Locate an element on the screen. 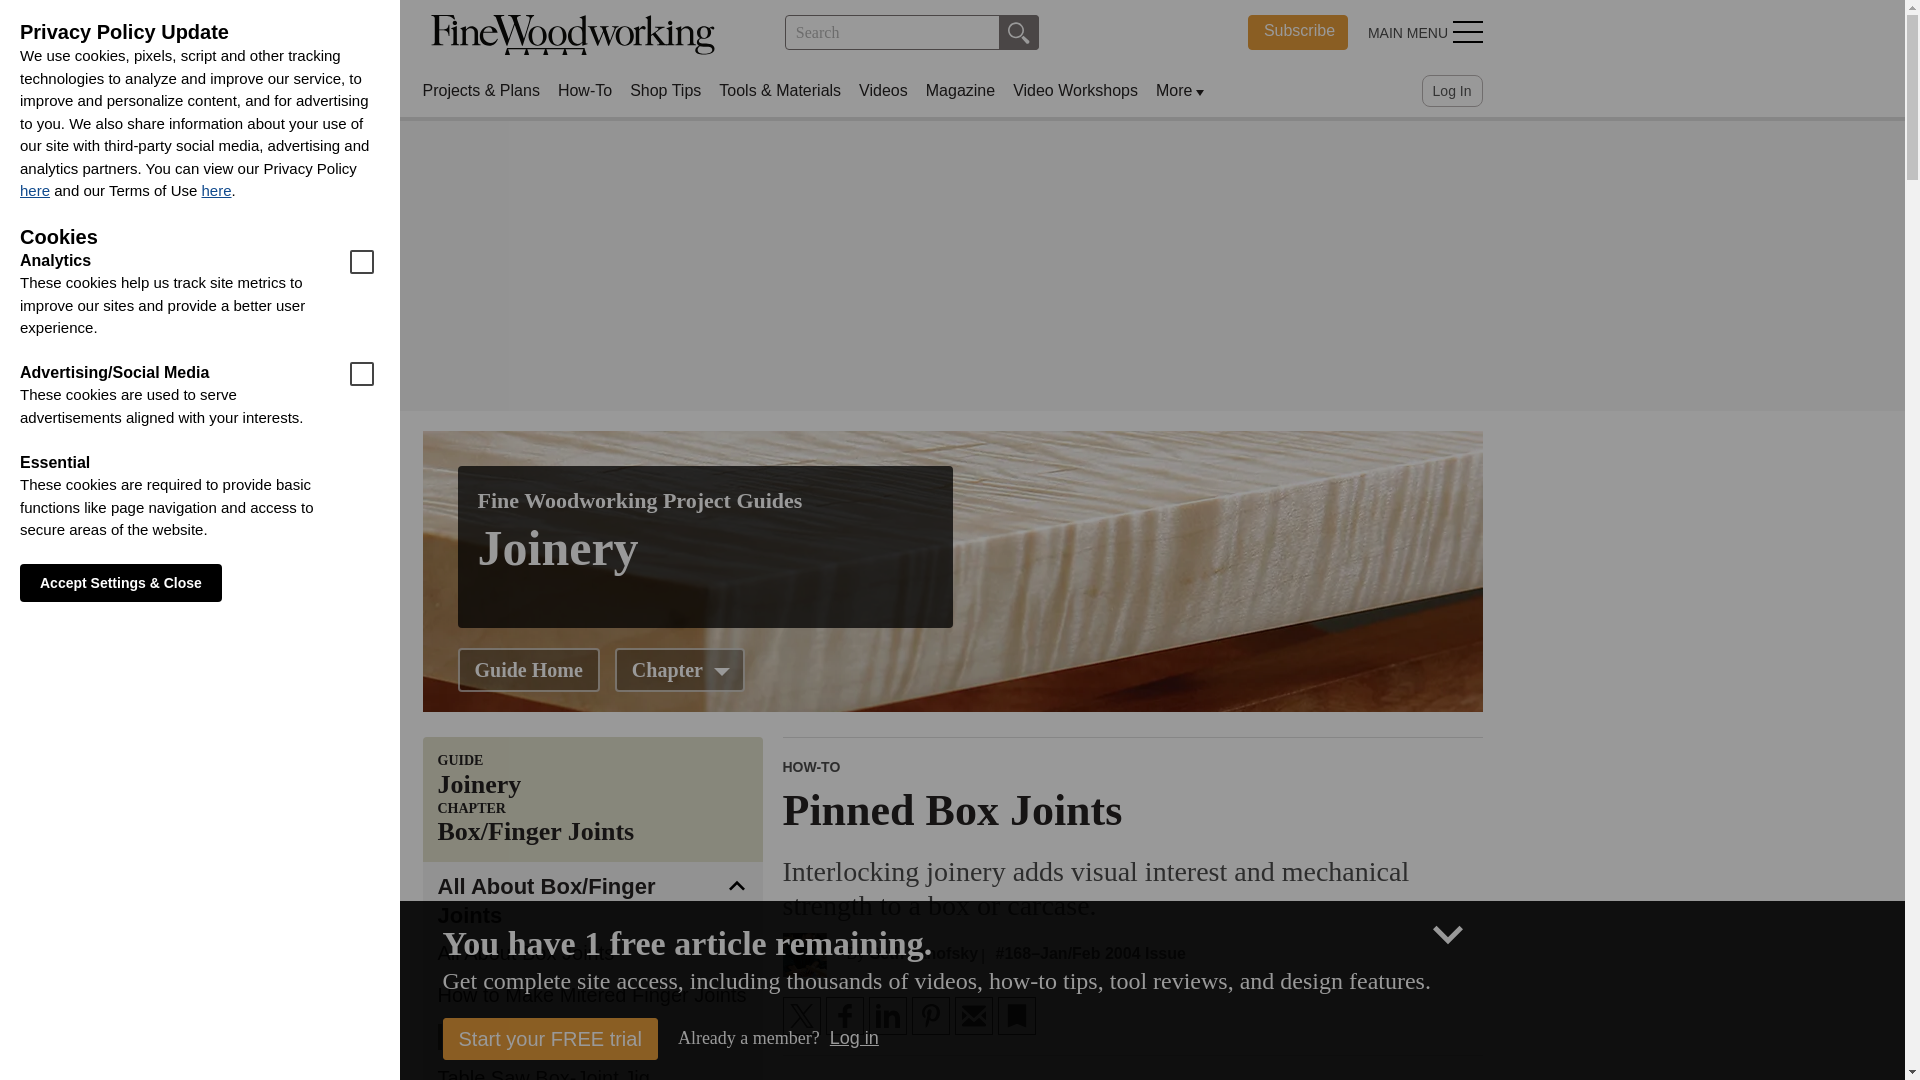 The width and height of the screenshot is (1920, 1080). Magazine is located at coordinates (960, 90).